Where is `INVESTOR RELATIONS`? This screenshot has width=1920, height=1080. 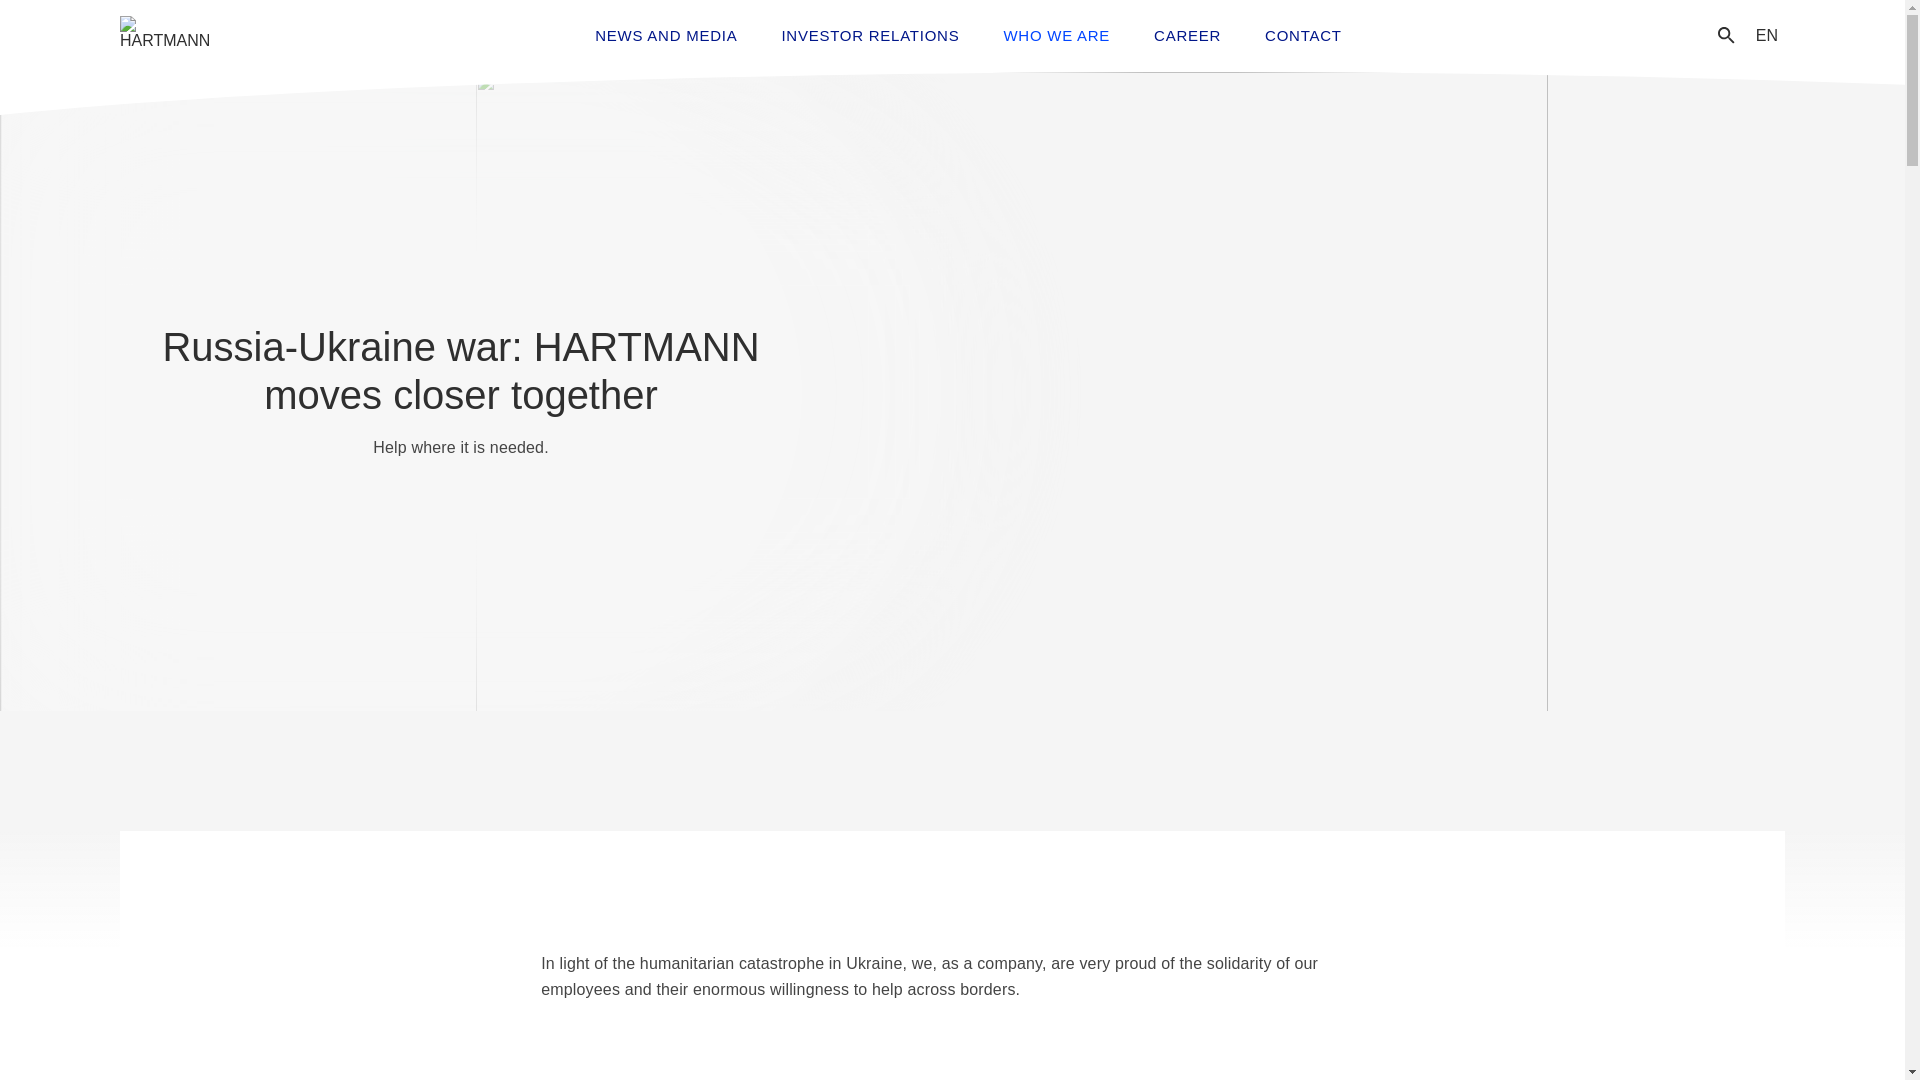
INVESTOR RELATIONS is located at coordinates (870, 36).